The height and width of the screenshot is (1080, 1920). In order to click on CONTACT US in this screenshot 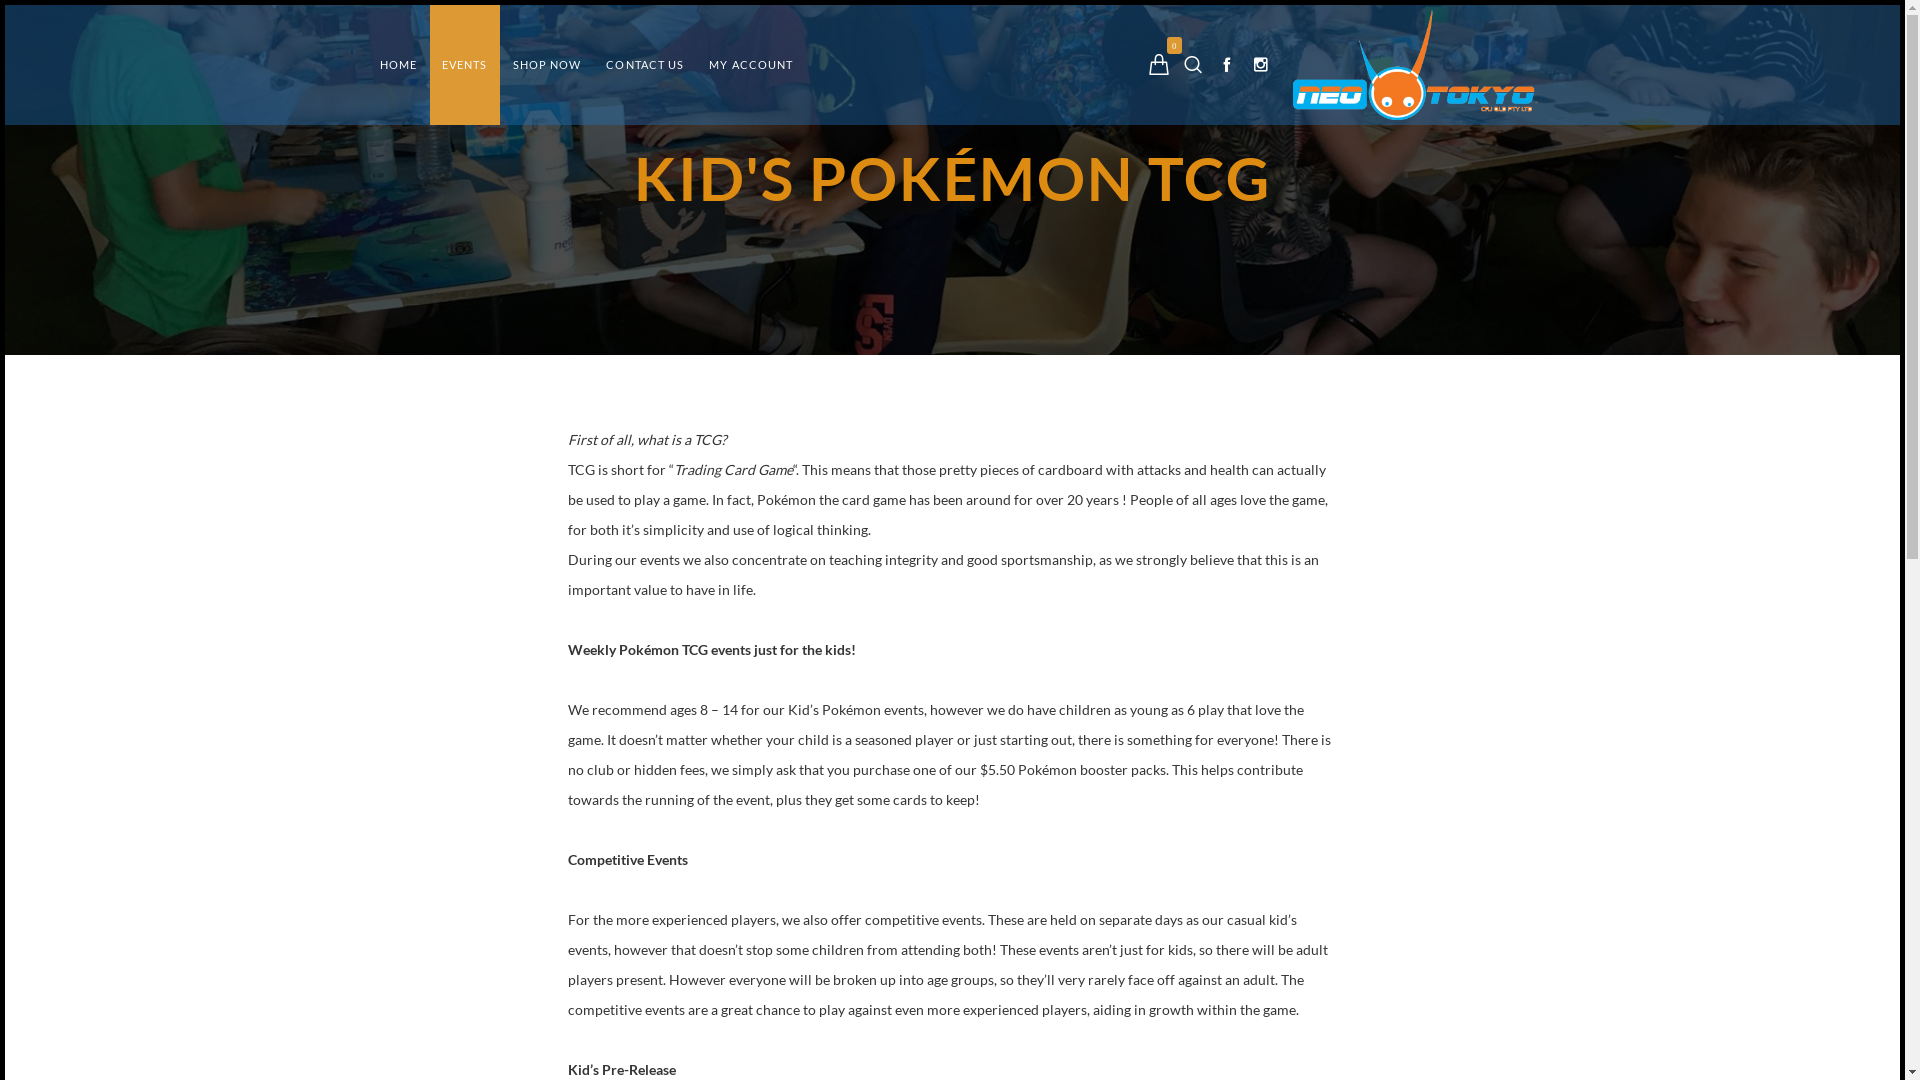, I will do `click(645, 65)`.